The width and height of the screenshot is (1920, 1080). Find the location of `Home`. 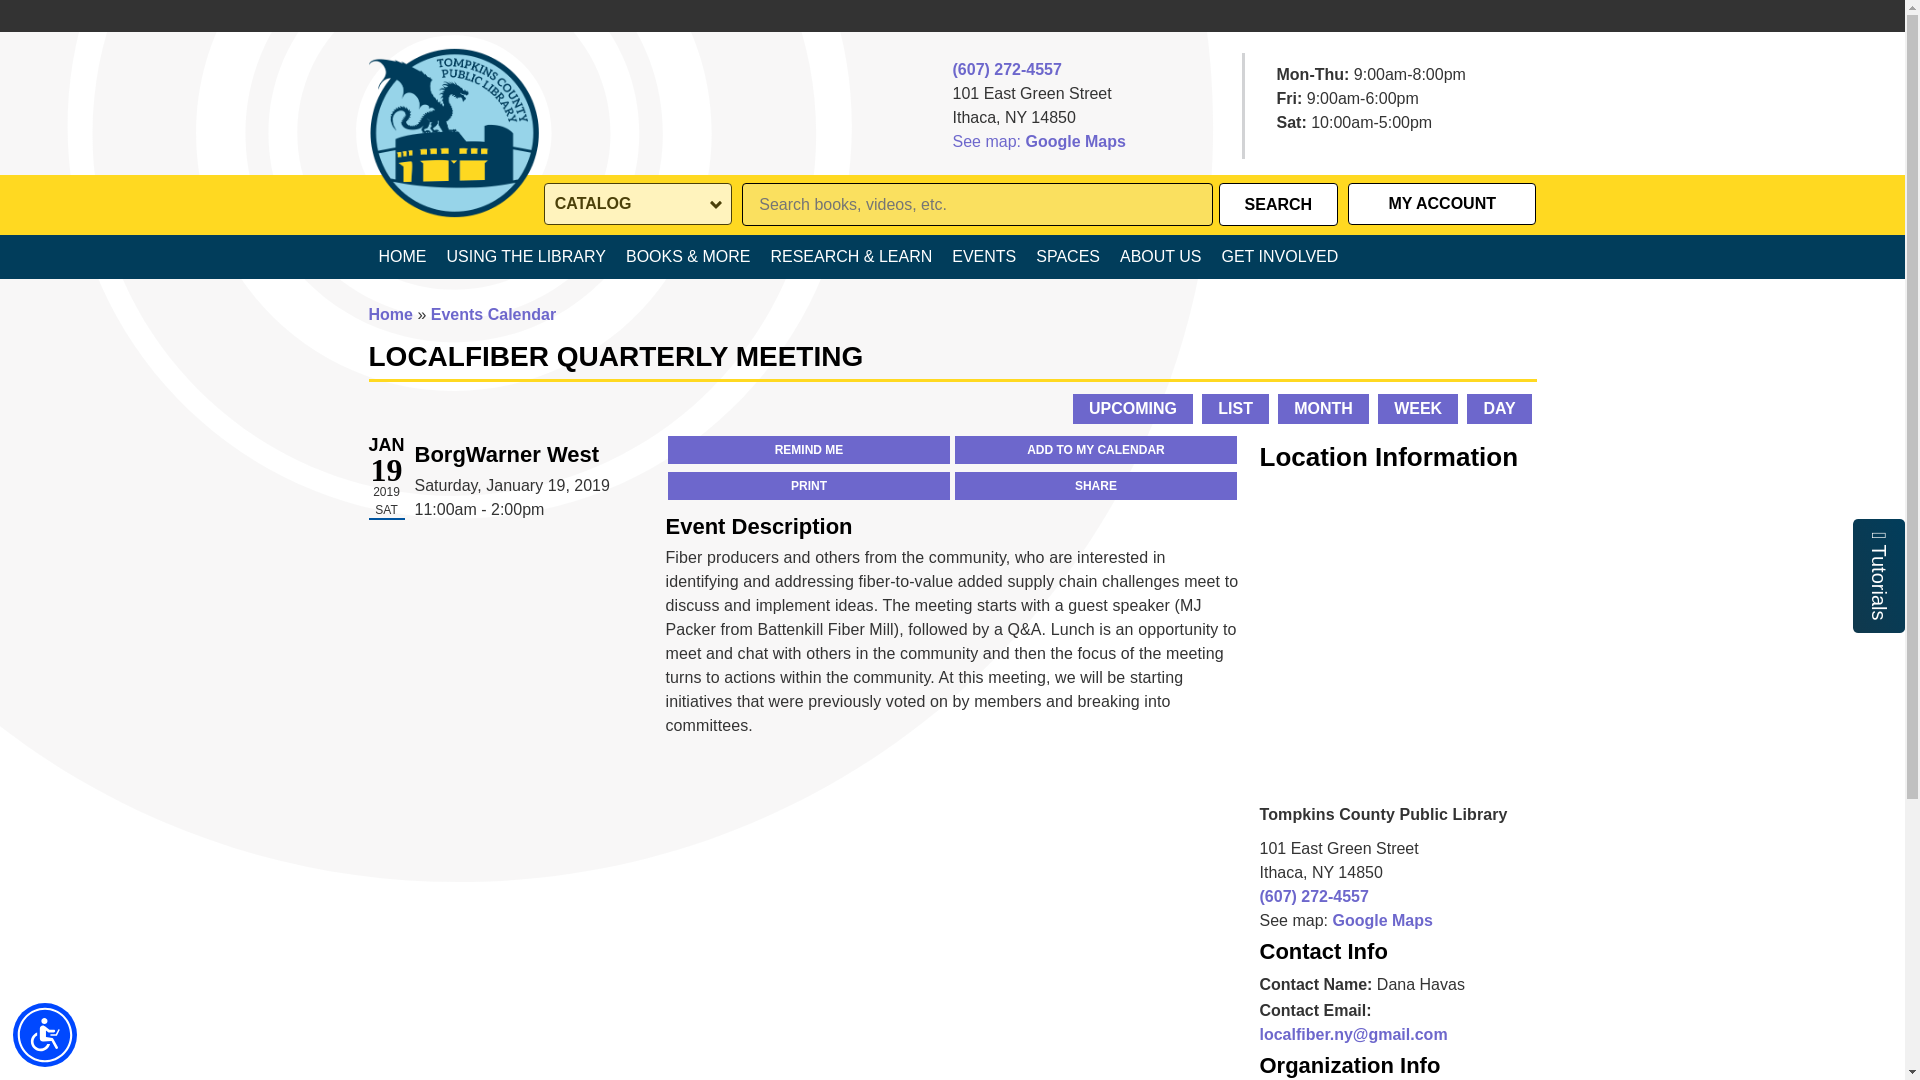

Home is located at coordinates (452, 97).